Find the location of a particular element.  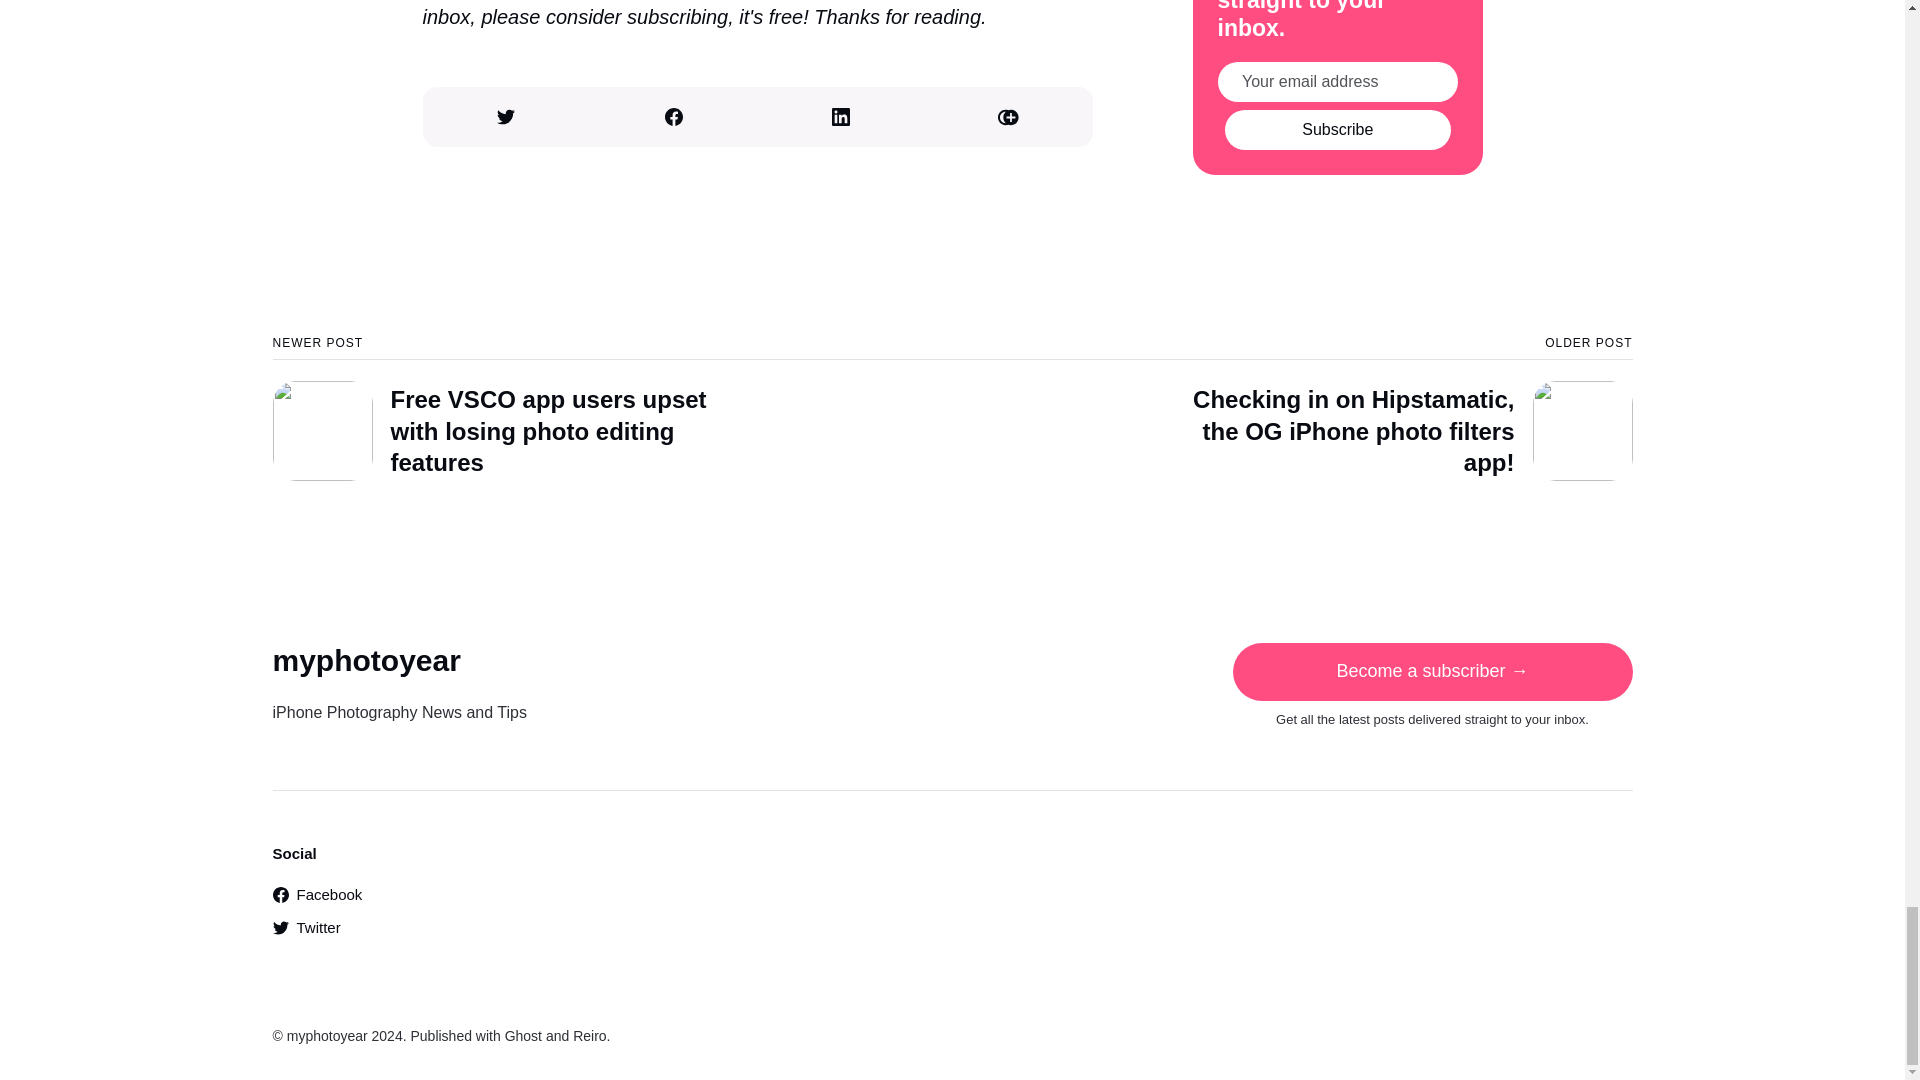

myphotoyear is located at coordinates (366, 660).